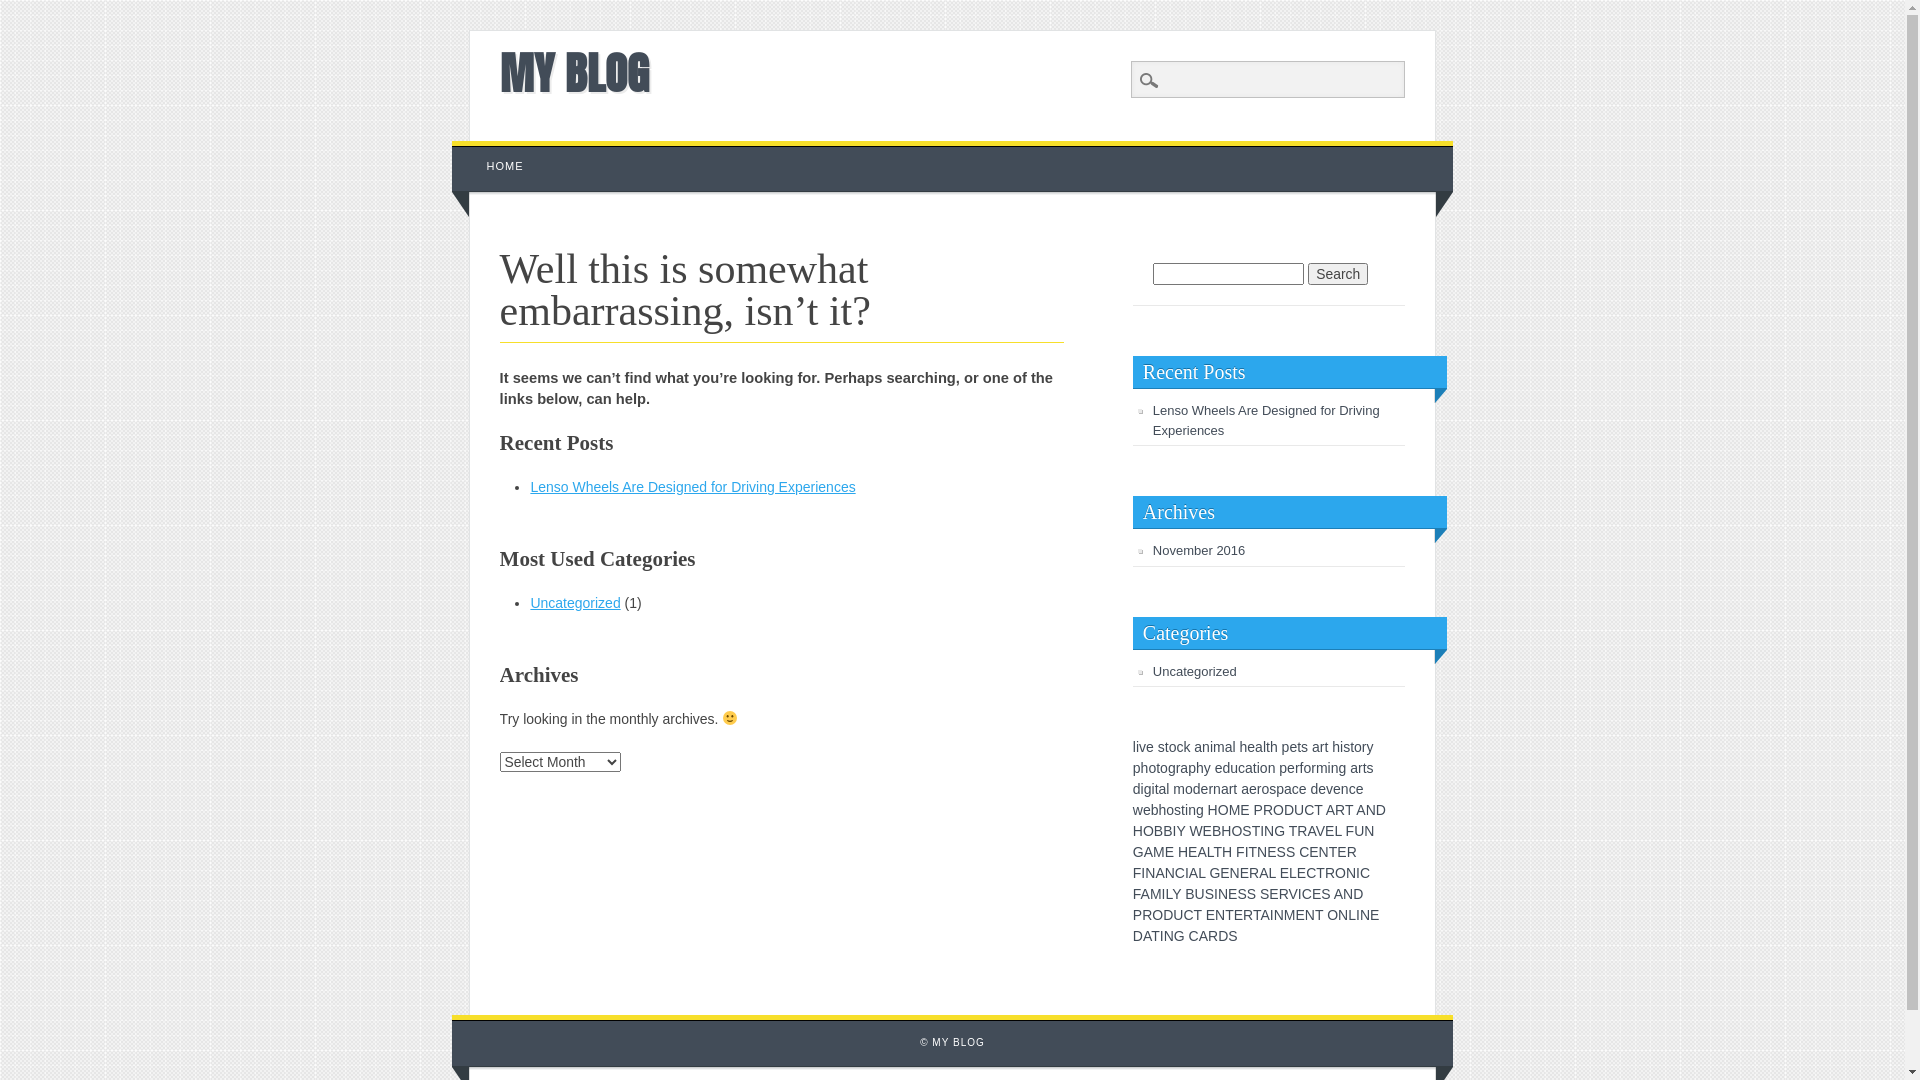 Image resolution: width=1920 pixels, height=1080 pixels. Describe the element at coordinates (1272, 873) in the screenshot. I see `L` at that location.